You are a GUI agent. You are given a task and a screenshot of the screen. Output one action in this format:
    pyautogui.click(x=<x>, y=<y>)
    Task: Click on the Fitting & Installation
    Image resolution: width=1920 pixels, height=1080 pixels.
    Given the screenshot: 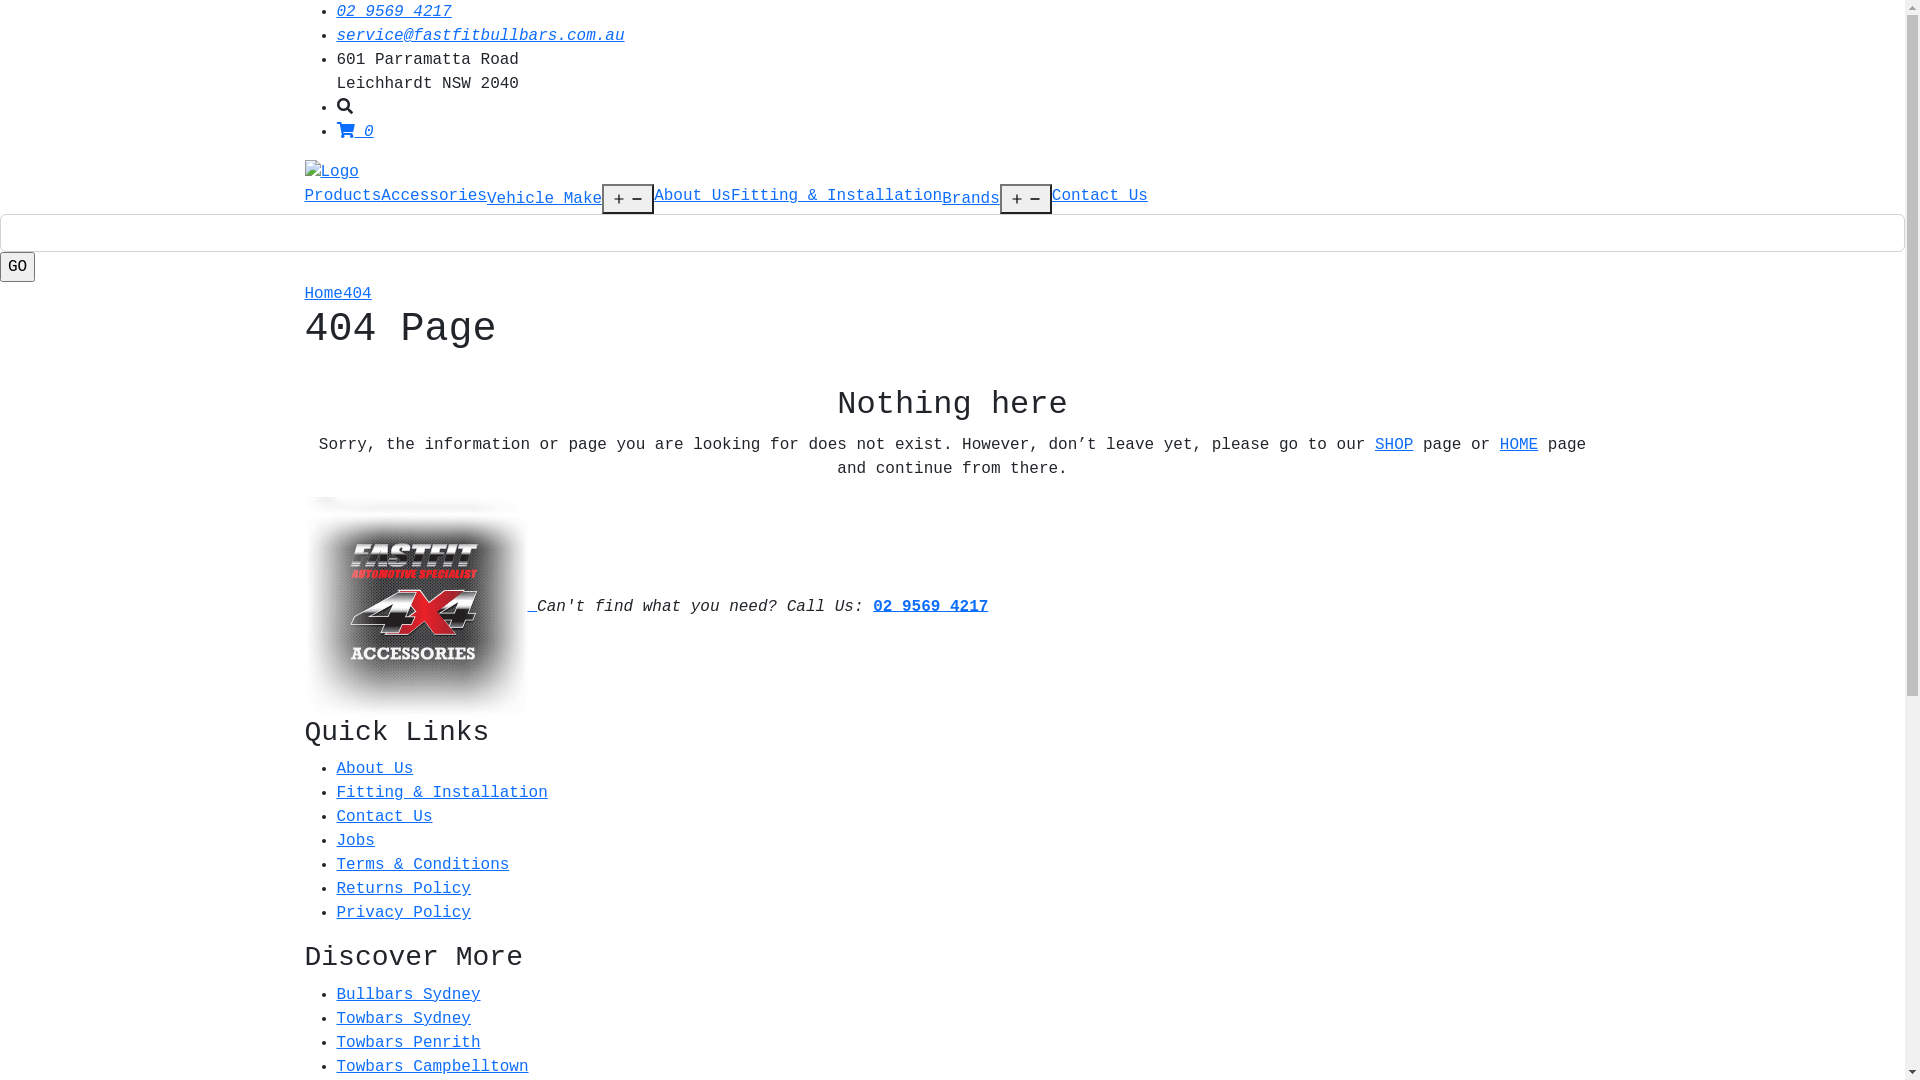 What is the action you would take?
    pyautogui.click(x=442, y=793)
    